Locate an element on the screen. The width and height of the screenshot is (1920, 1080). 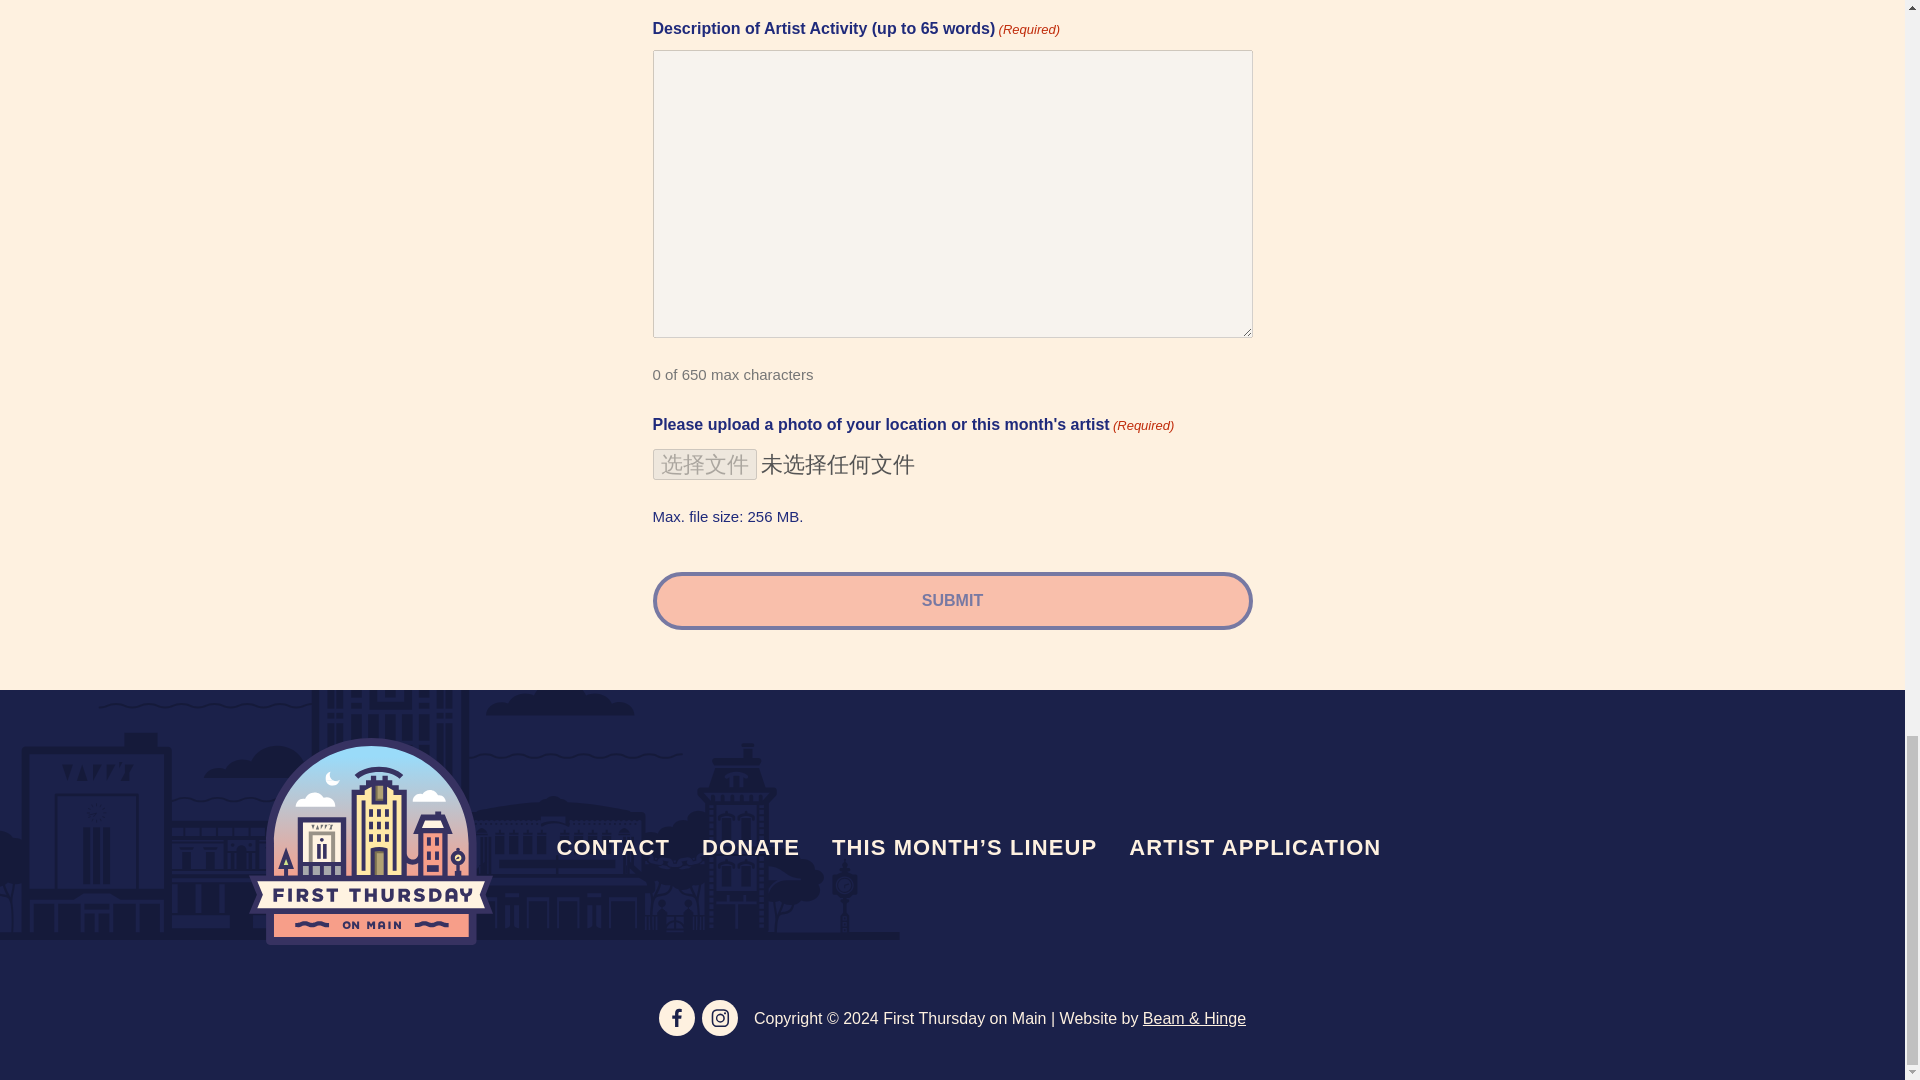
Submit is located at coordinates (952, 600).